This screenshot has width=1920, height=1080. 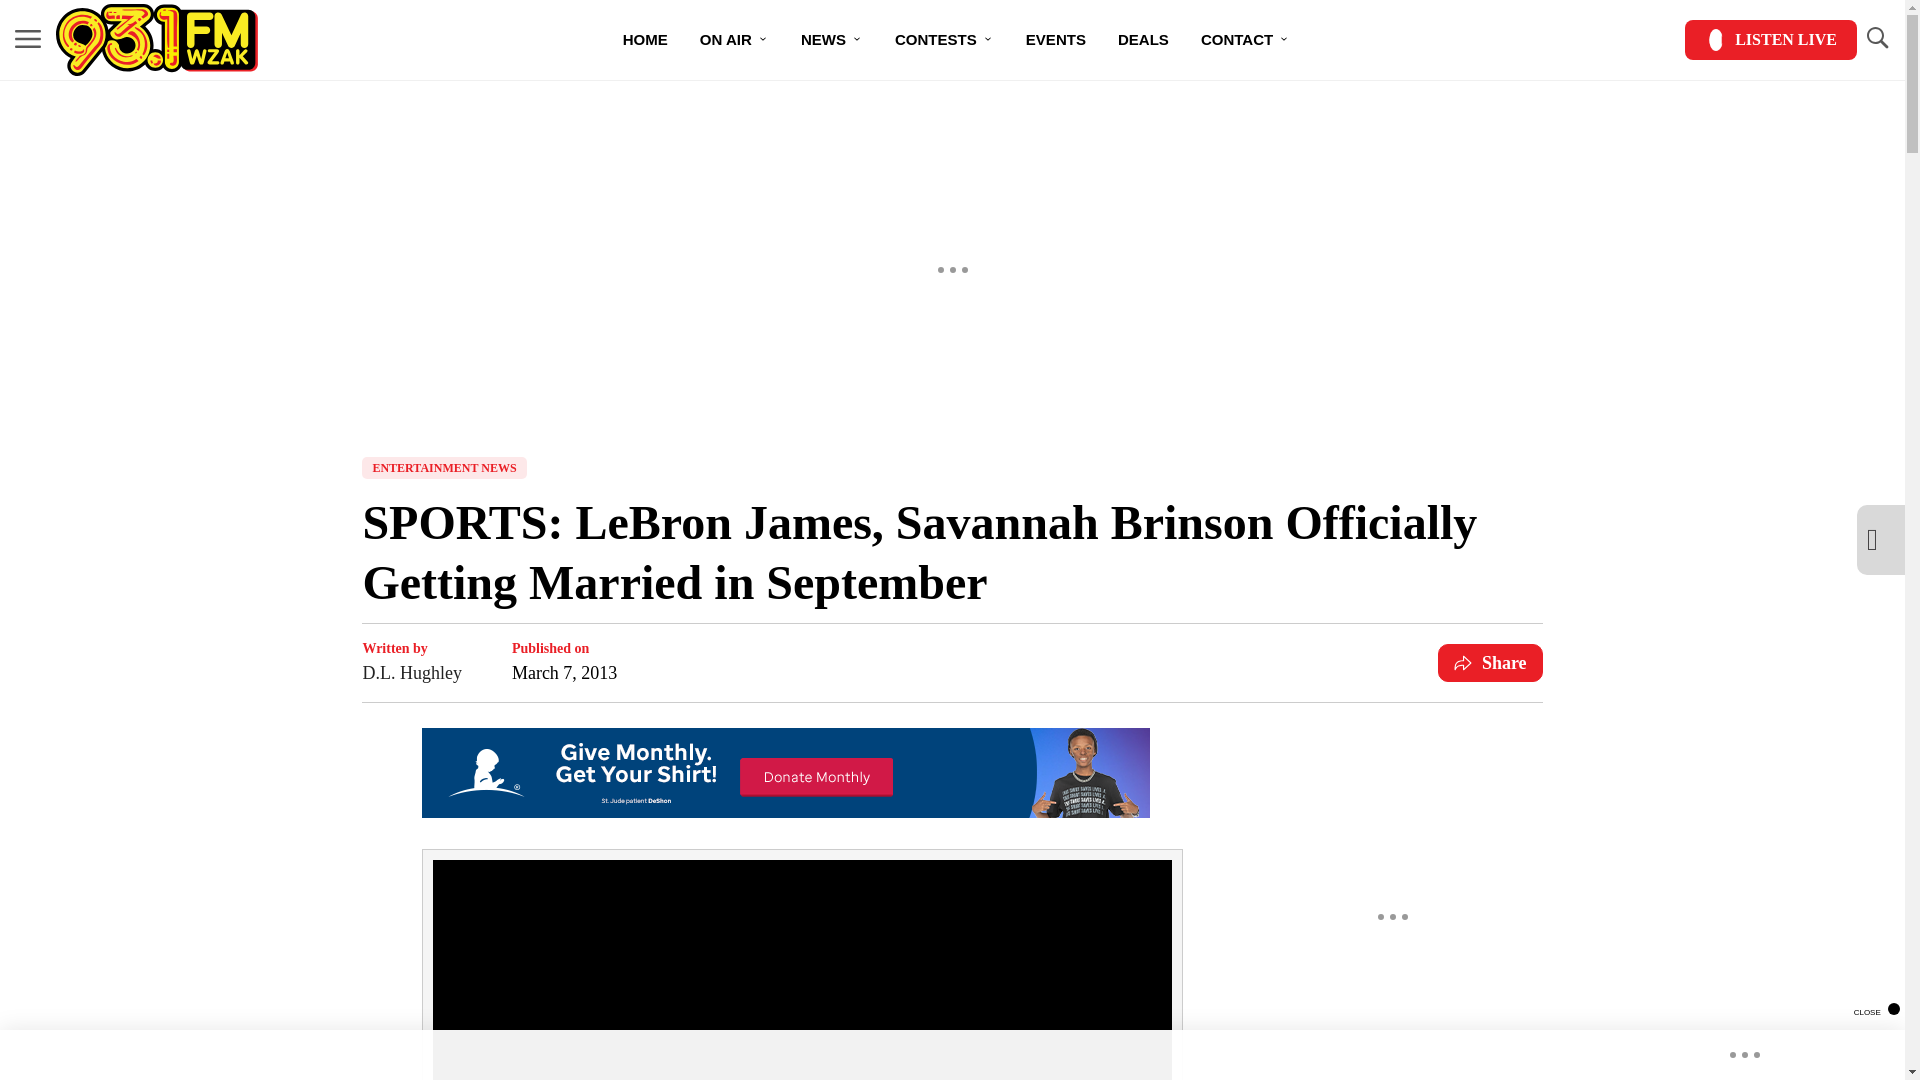 I want to click on DEALS, so click(x=1143, y=40).